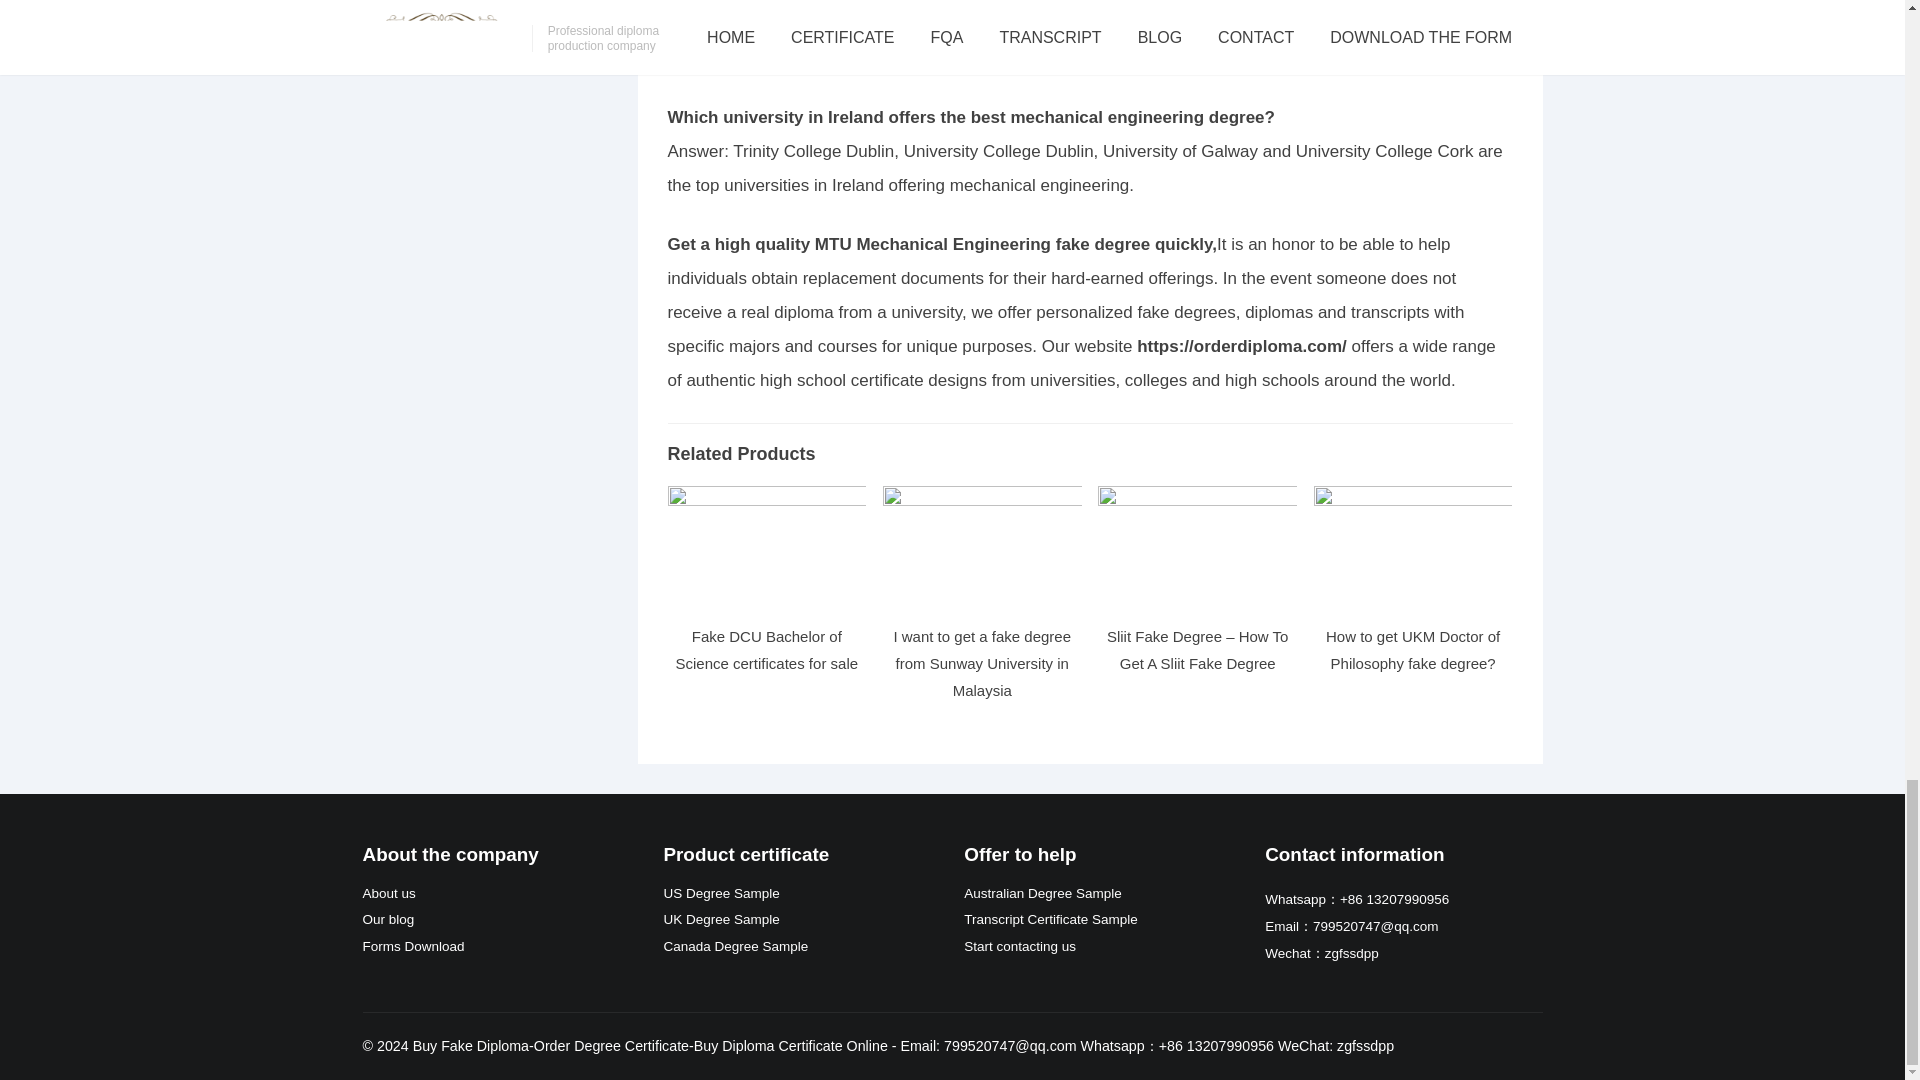  What do you see at coordinates (388, 918) in the screenshot?
I see `Our blog` at bounding box center [388, 918].